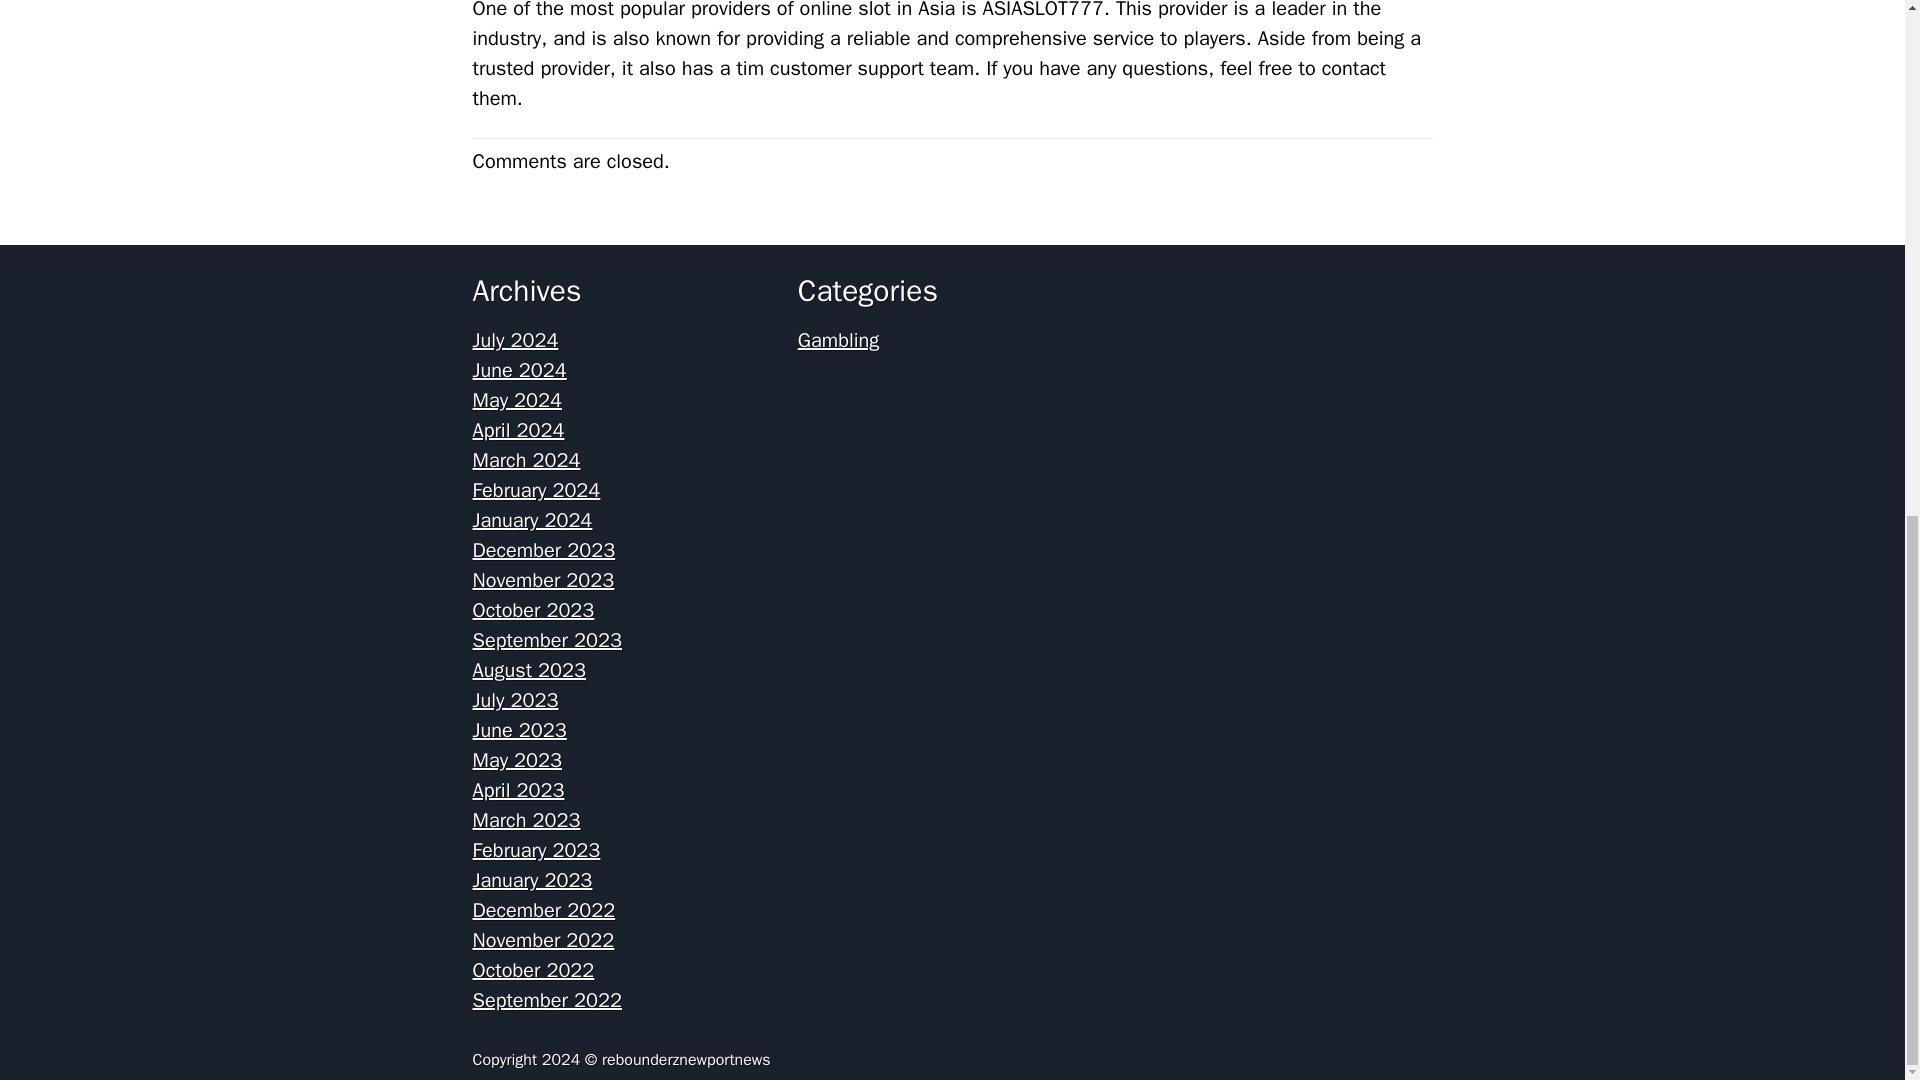  I want to click on May 2023, so click(517, 760).